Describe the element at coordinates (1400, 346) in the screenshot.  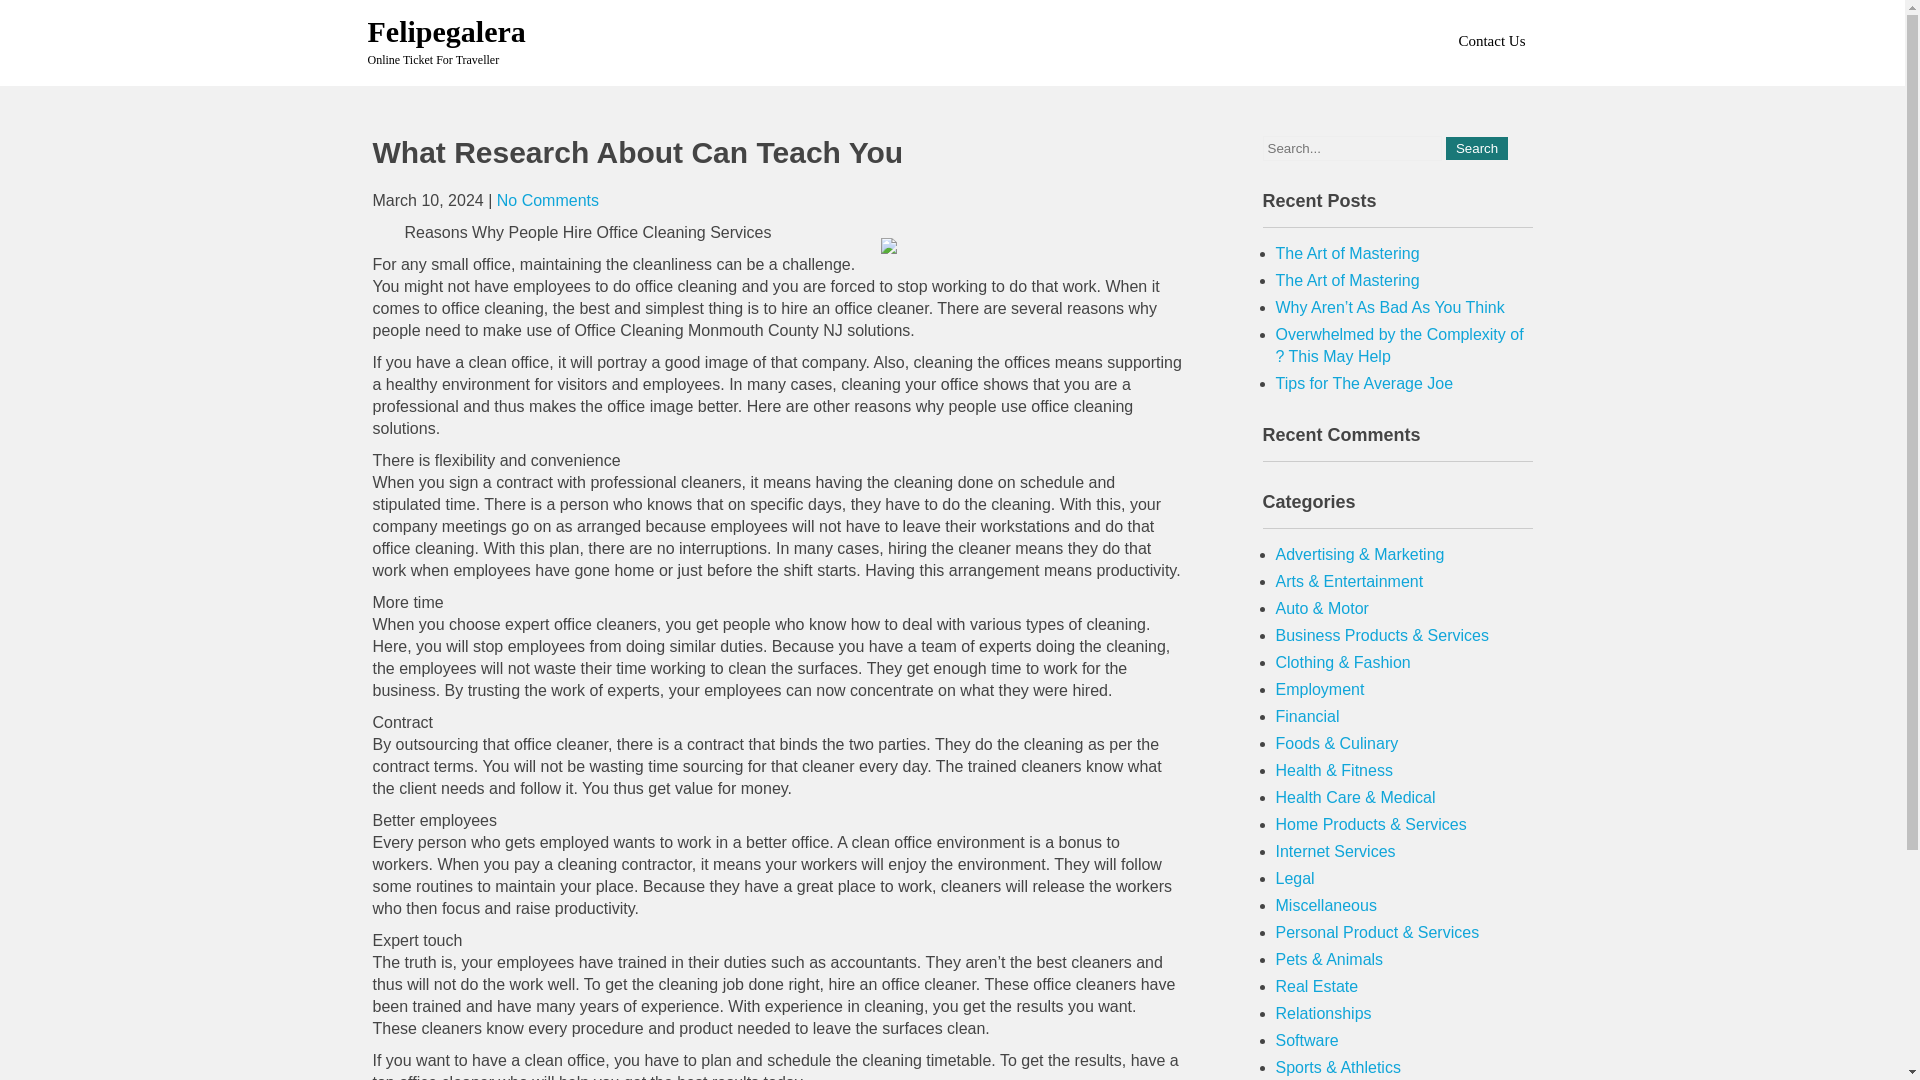
I see `Overwhelmed by the Complexity of ? This May Help` at that location.